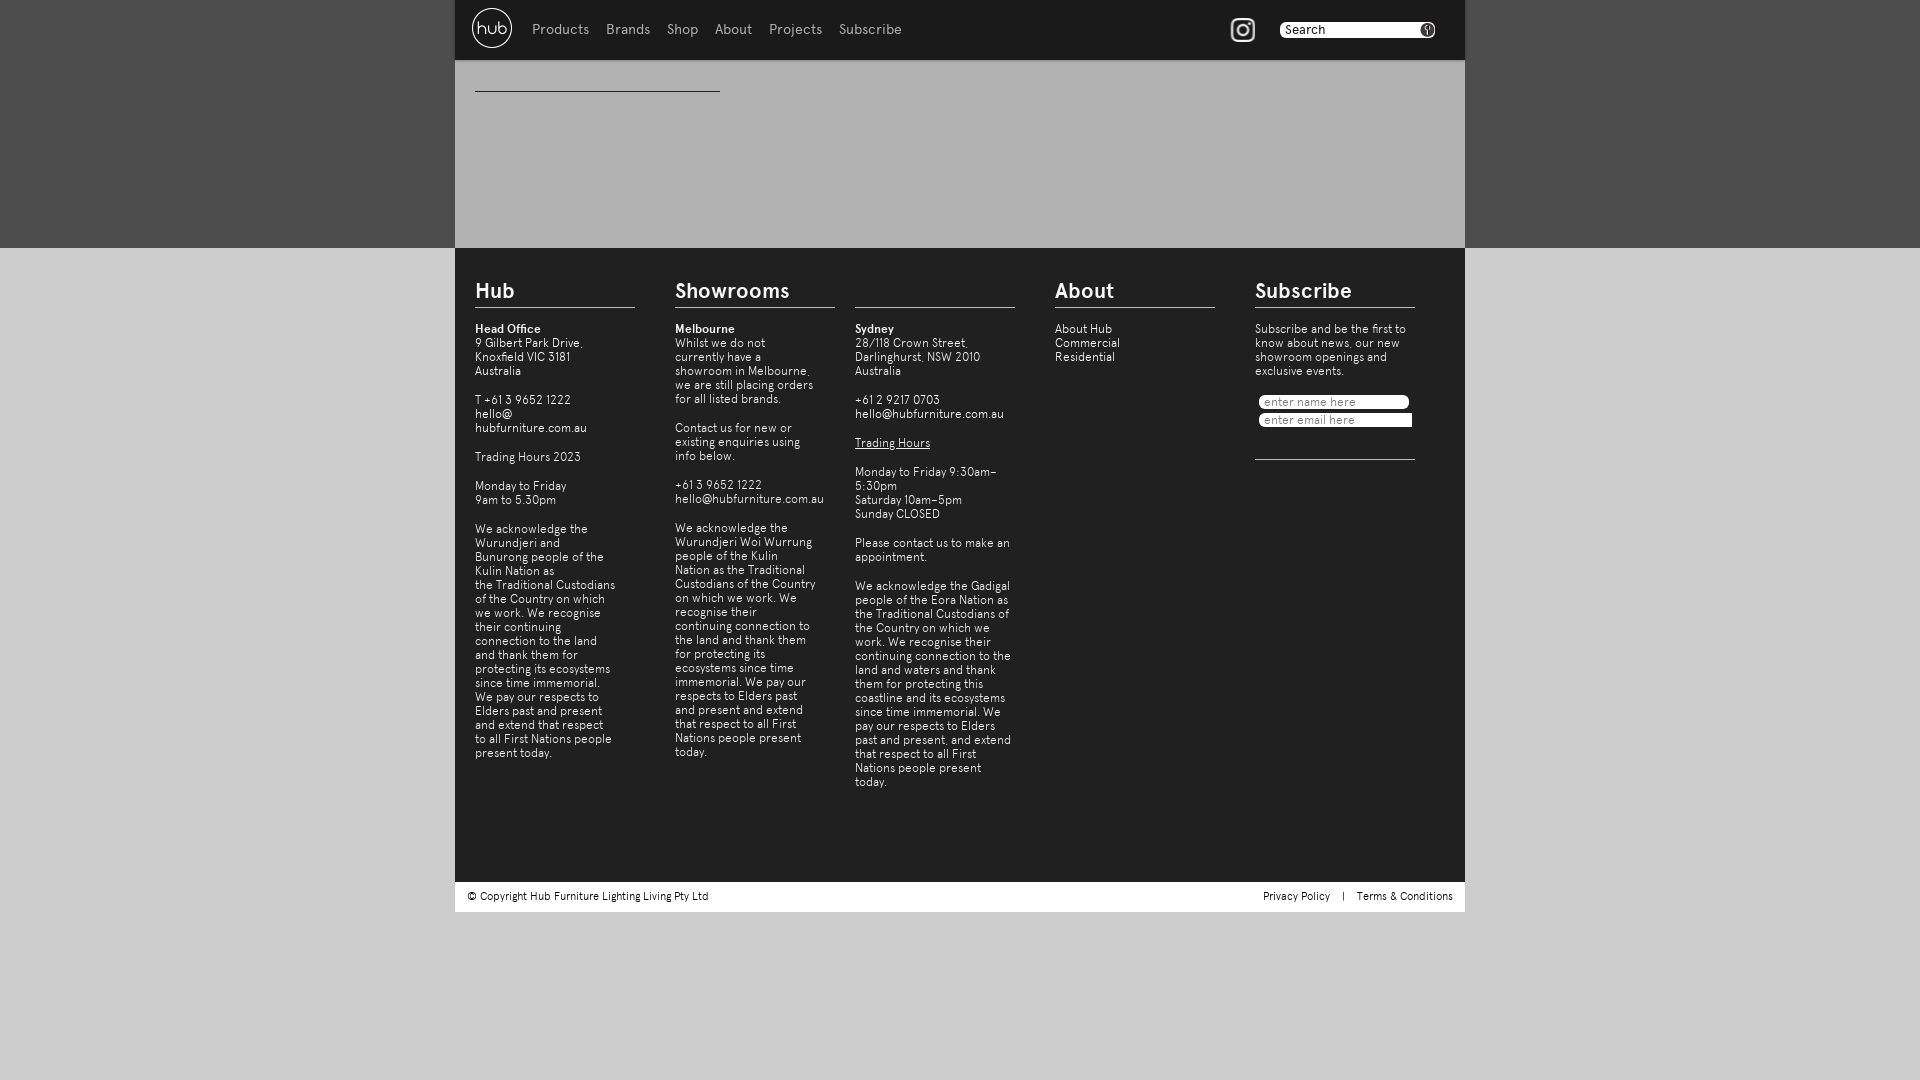  Describe the element at coordinates (1334, 402) in the screenshot. I see `enter name here` at that location.